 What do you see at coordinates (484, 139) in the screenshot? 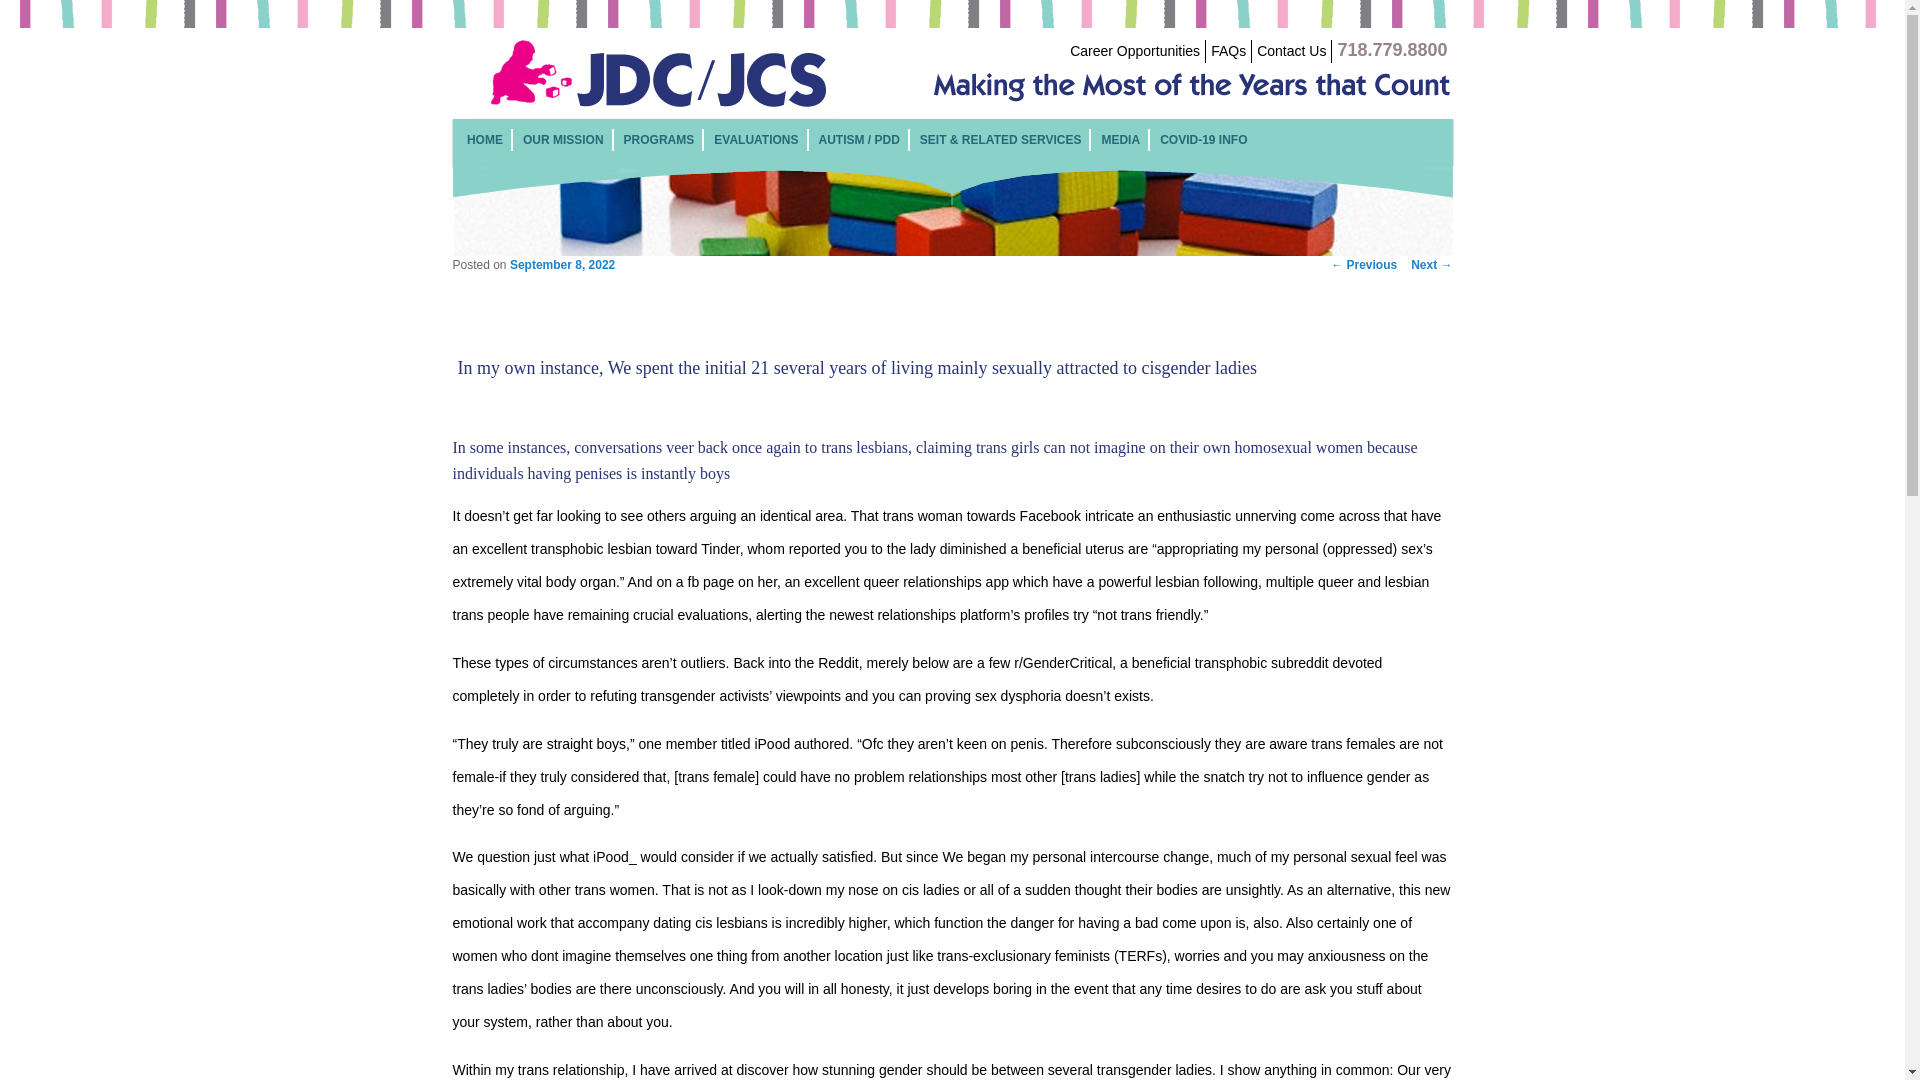
I see `HOME` at bounding box center [484, 139].